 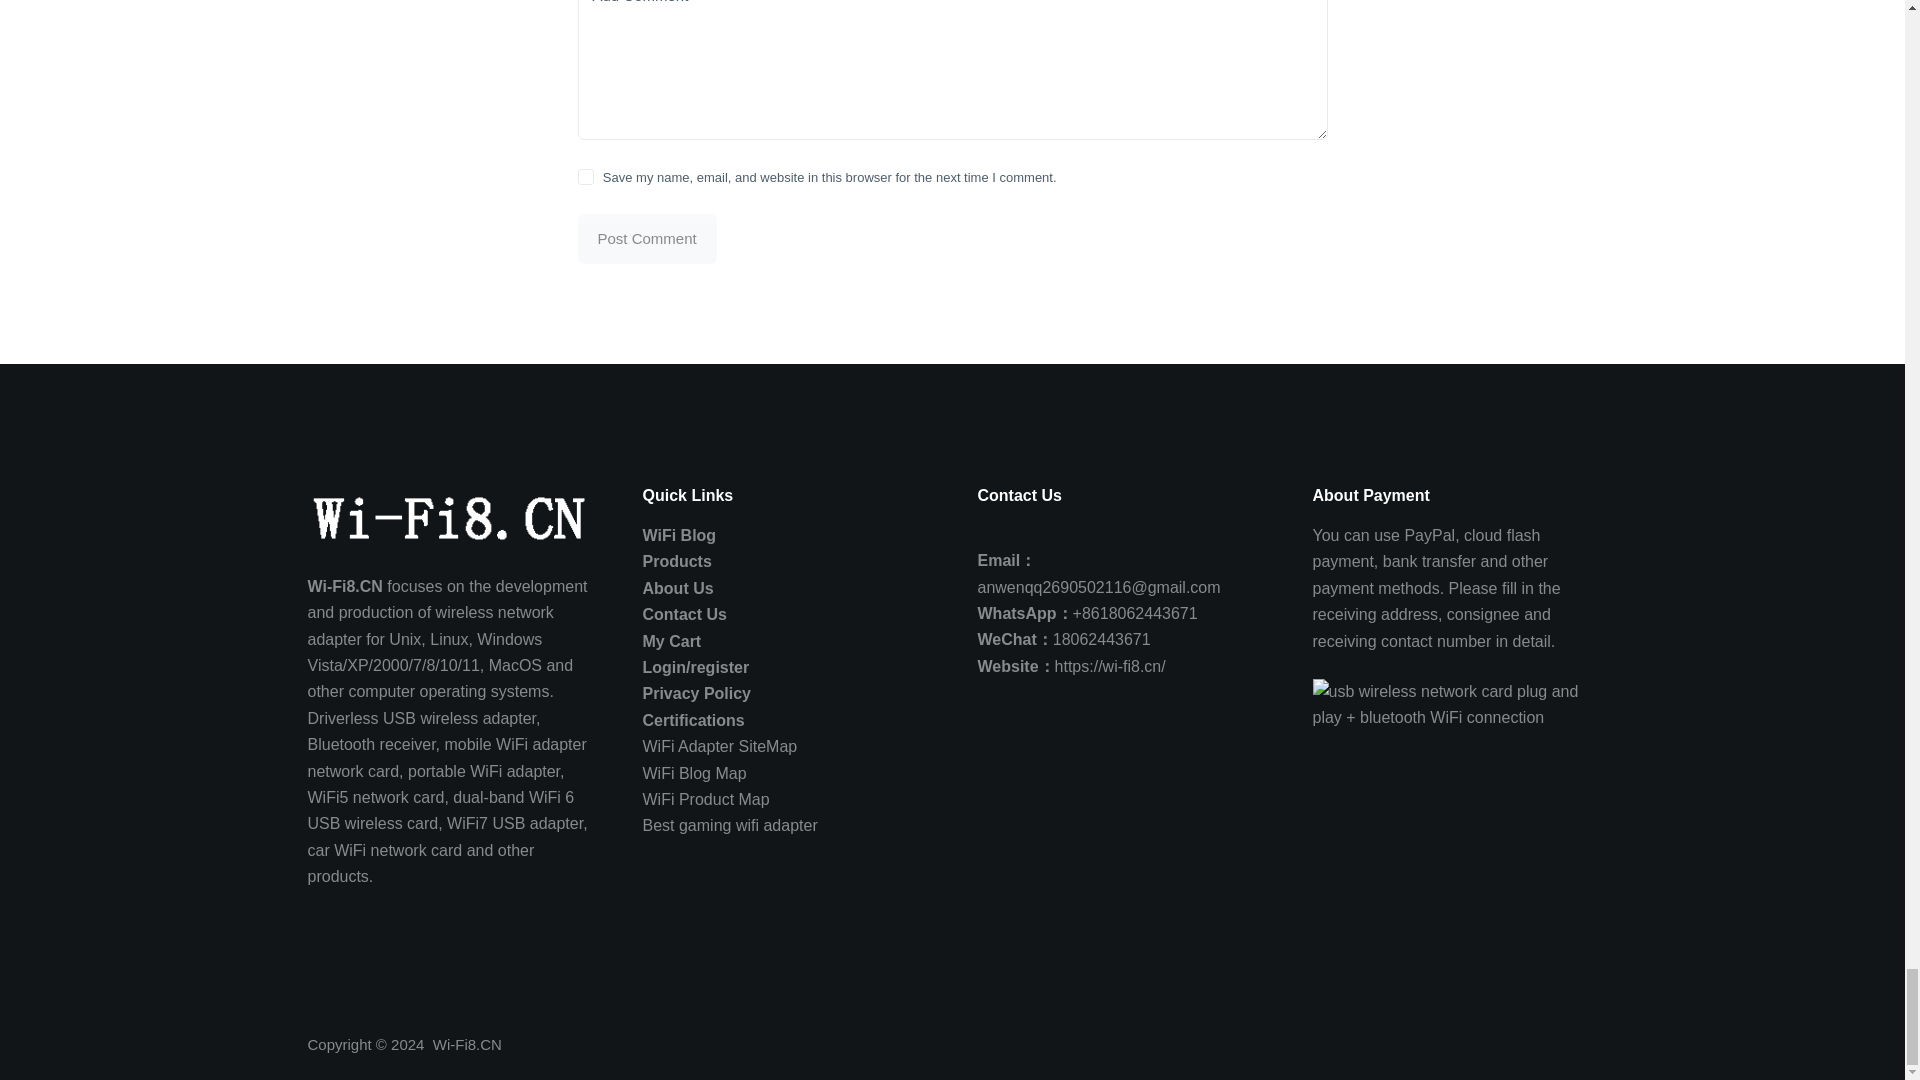 What do you see at coordinates (585, 176) in the screenshot?
I see `yes` at bounding box center [585, 176].